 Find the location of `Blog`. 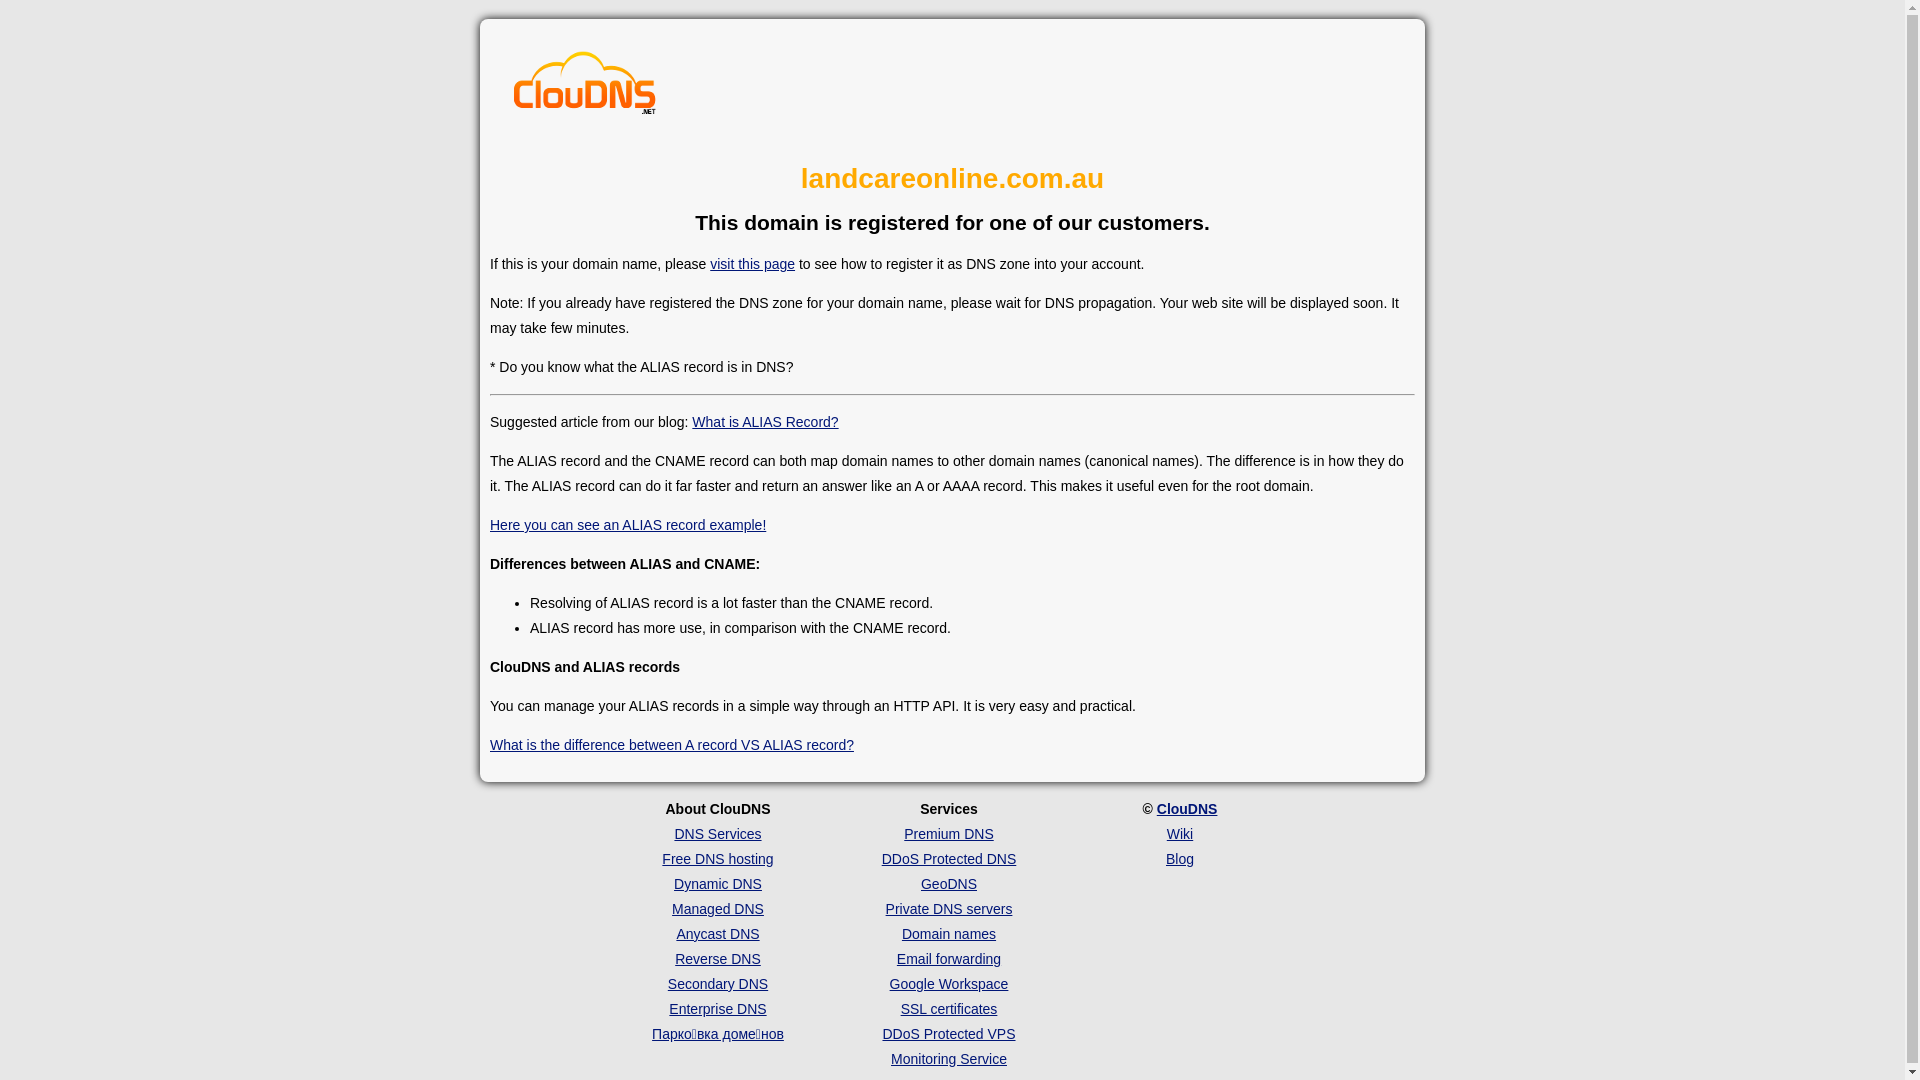

Blog is located at coordinates (1180, 859).